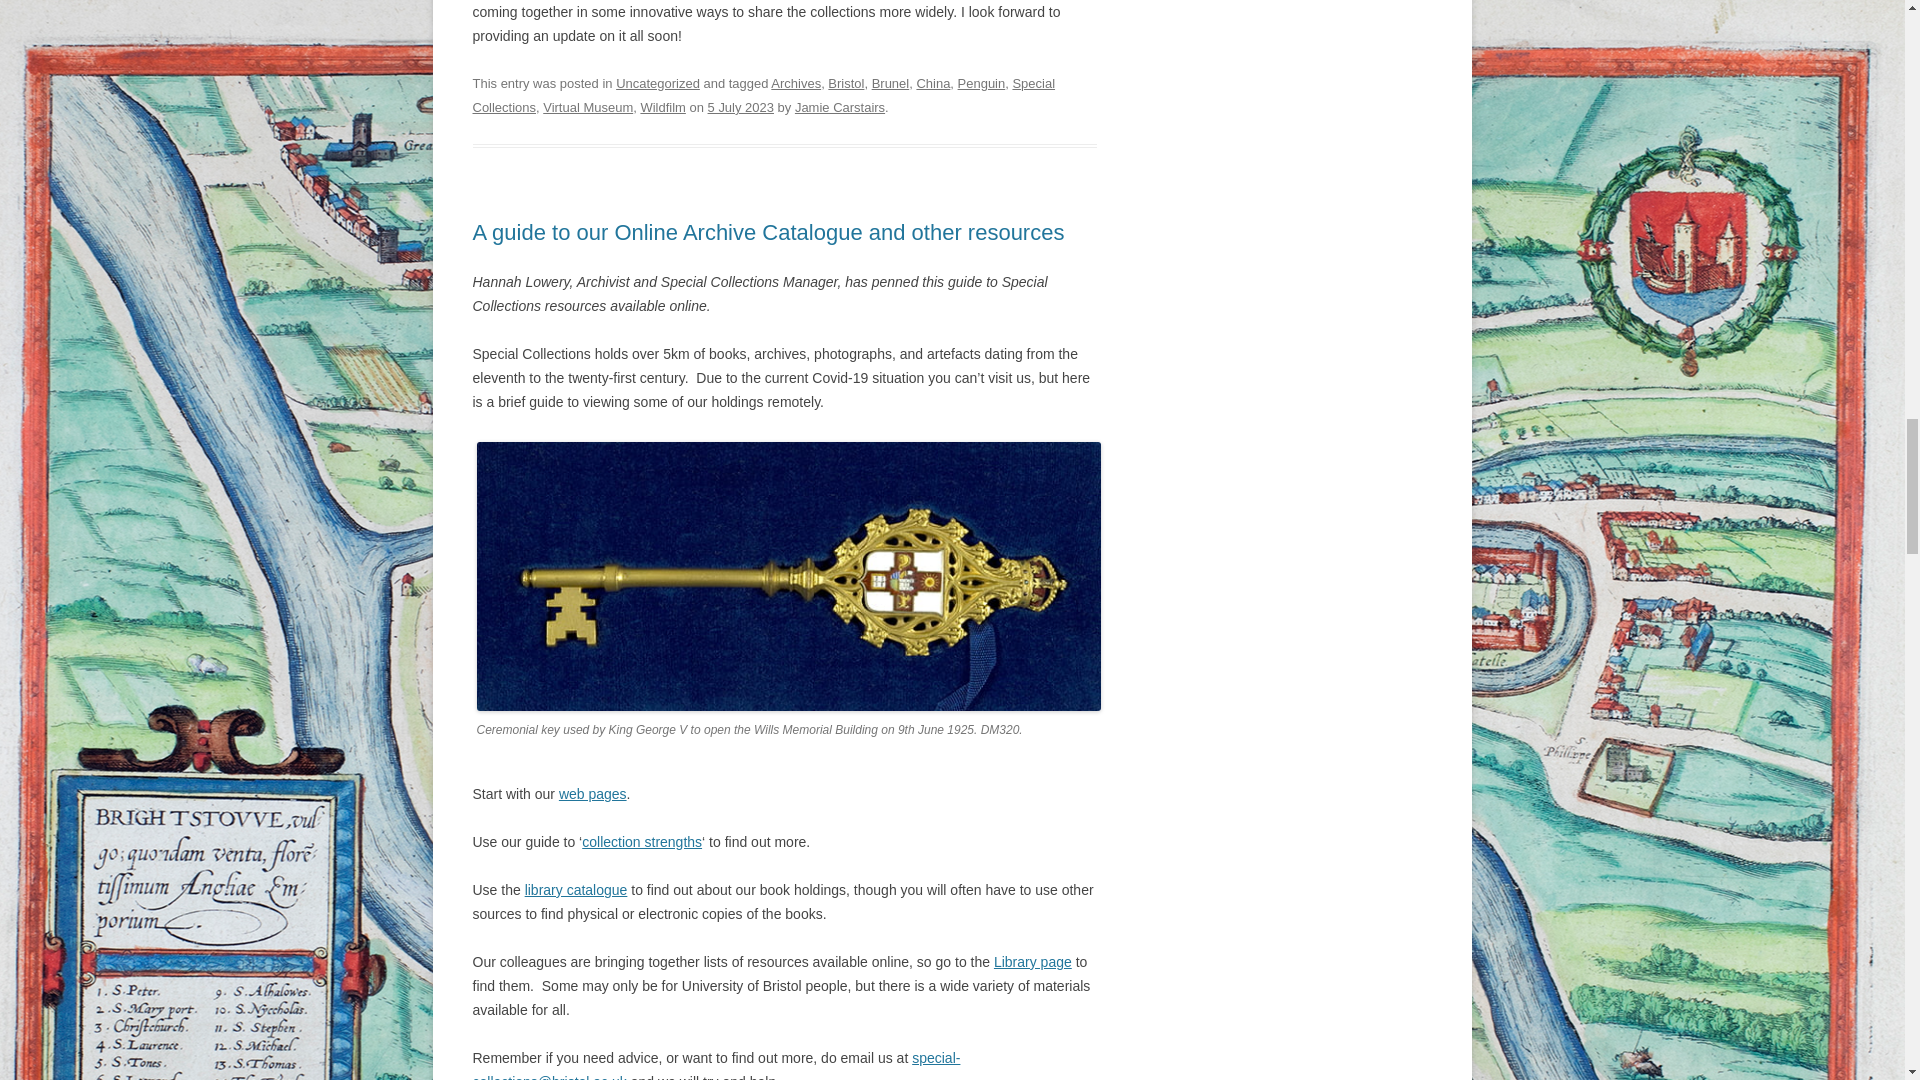  I want to click on library catalogue, so click(576, 890).